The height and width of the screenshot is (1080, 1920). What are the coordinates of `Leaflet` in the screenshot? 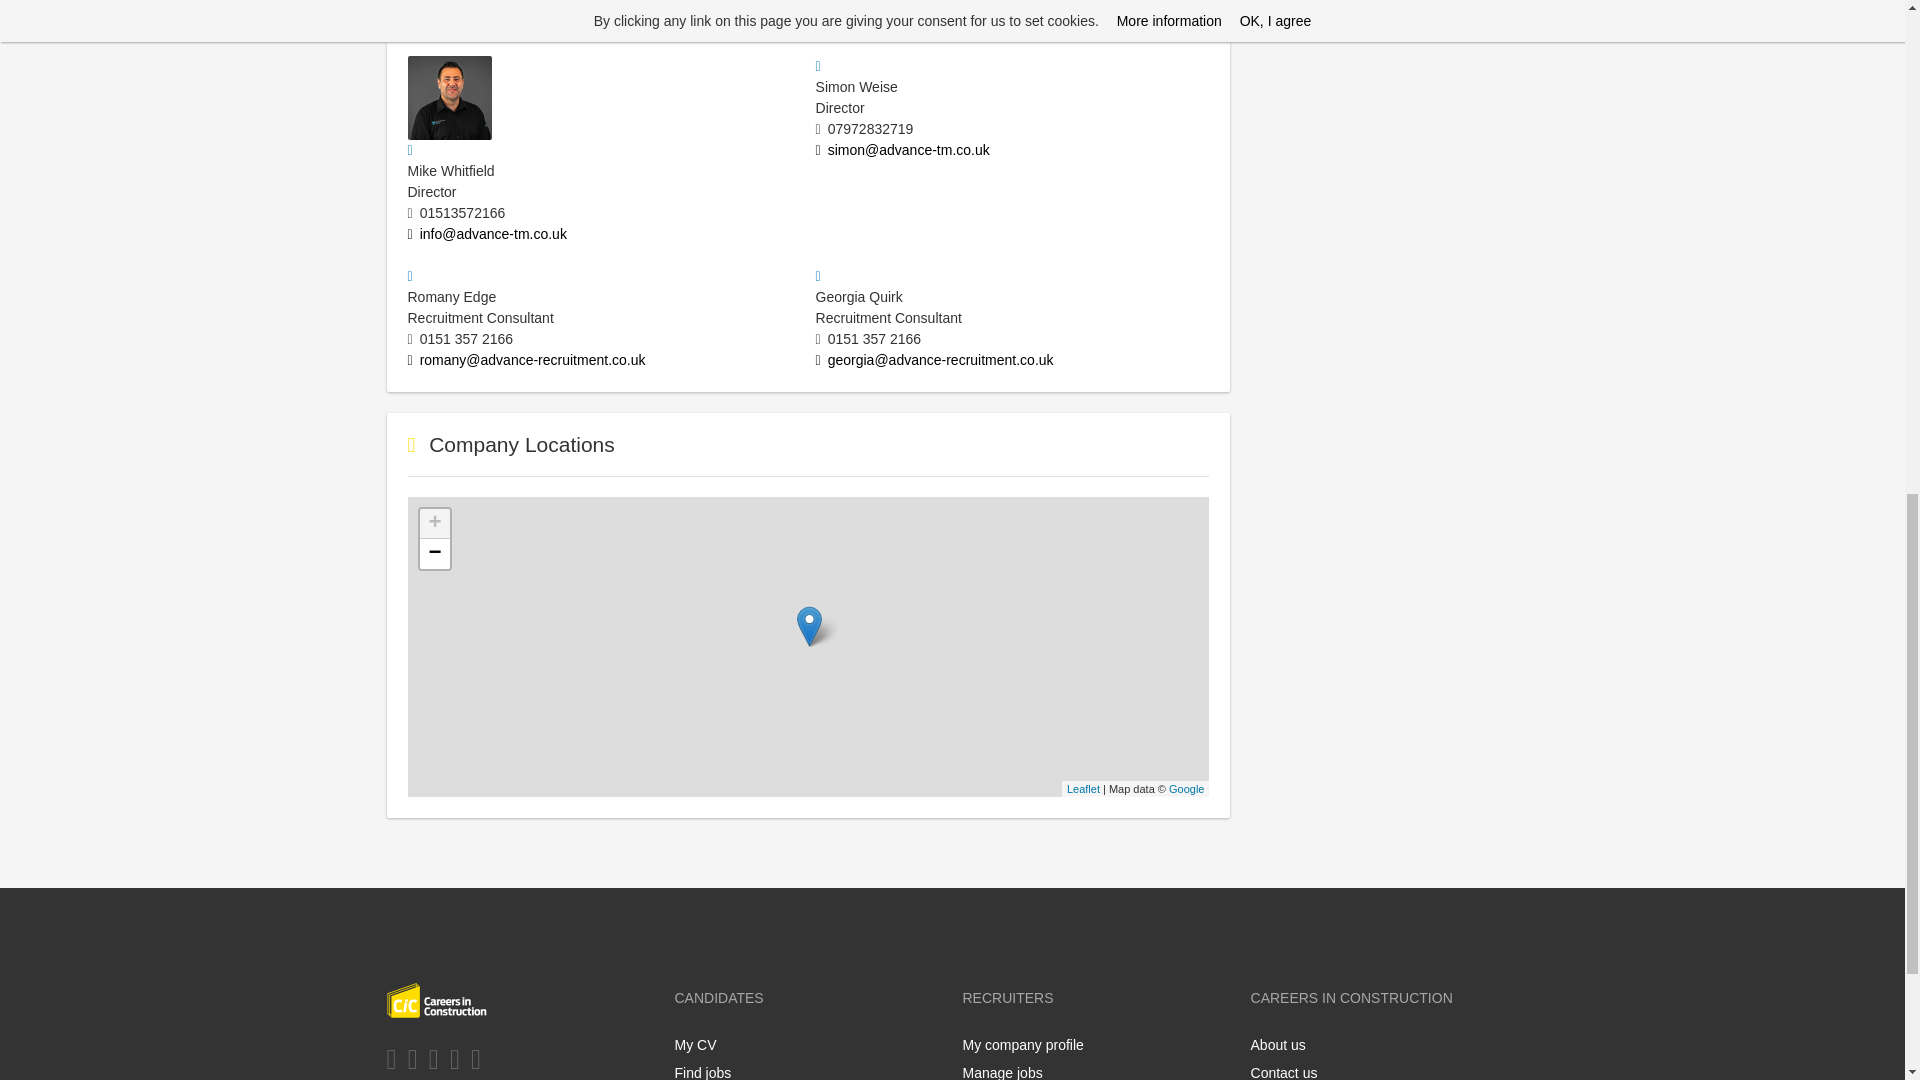 It's located at (1084, 788).